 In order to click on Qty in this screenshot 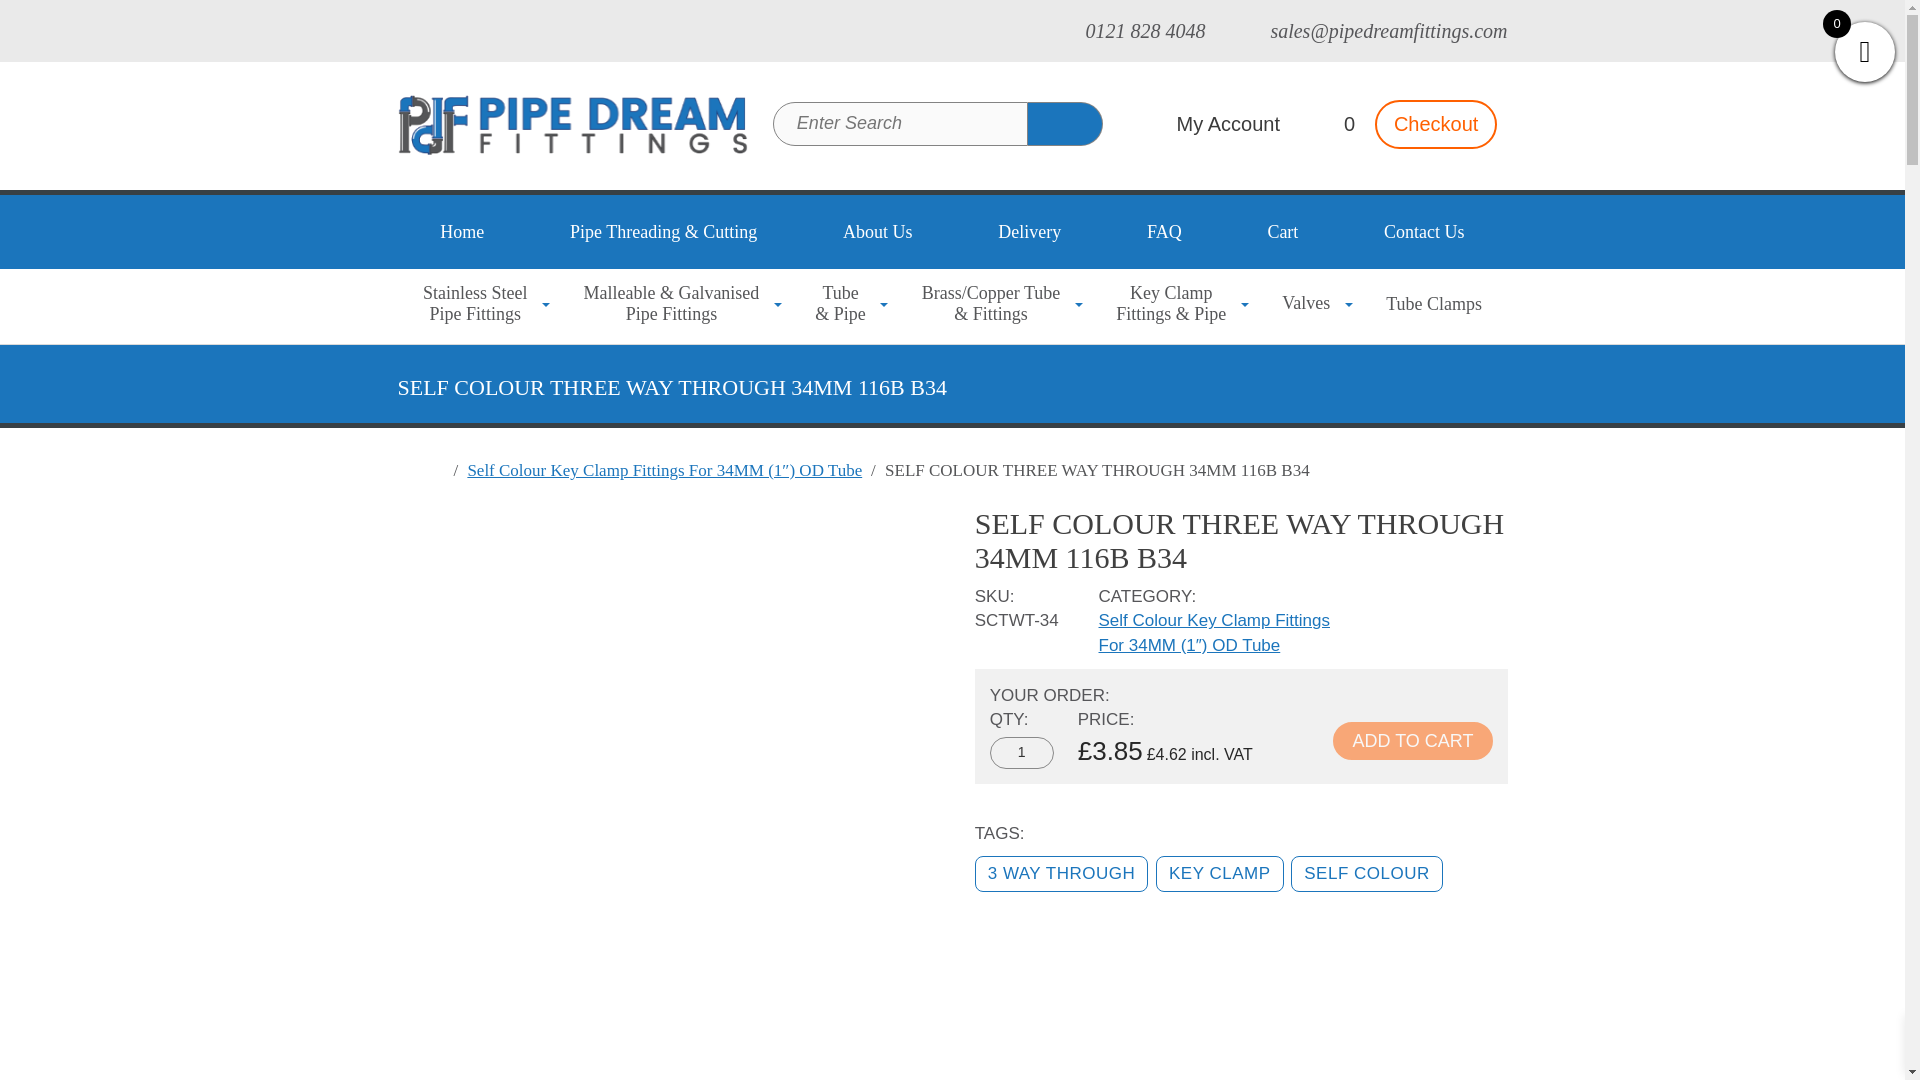, I will do `click(1436, 124)`.